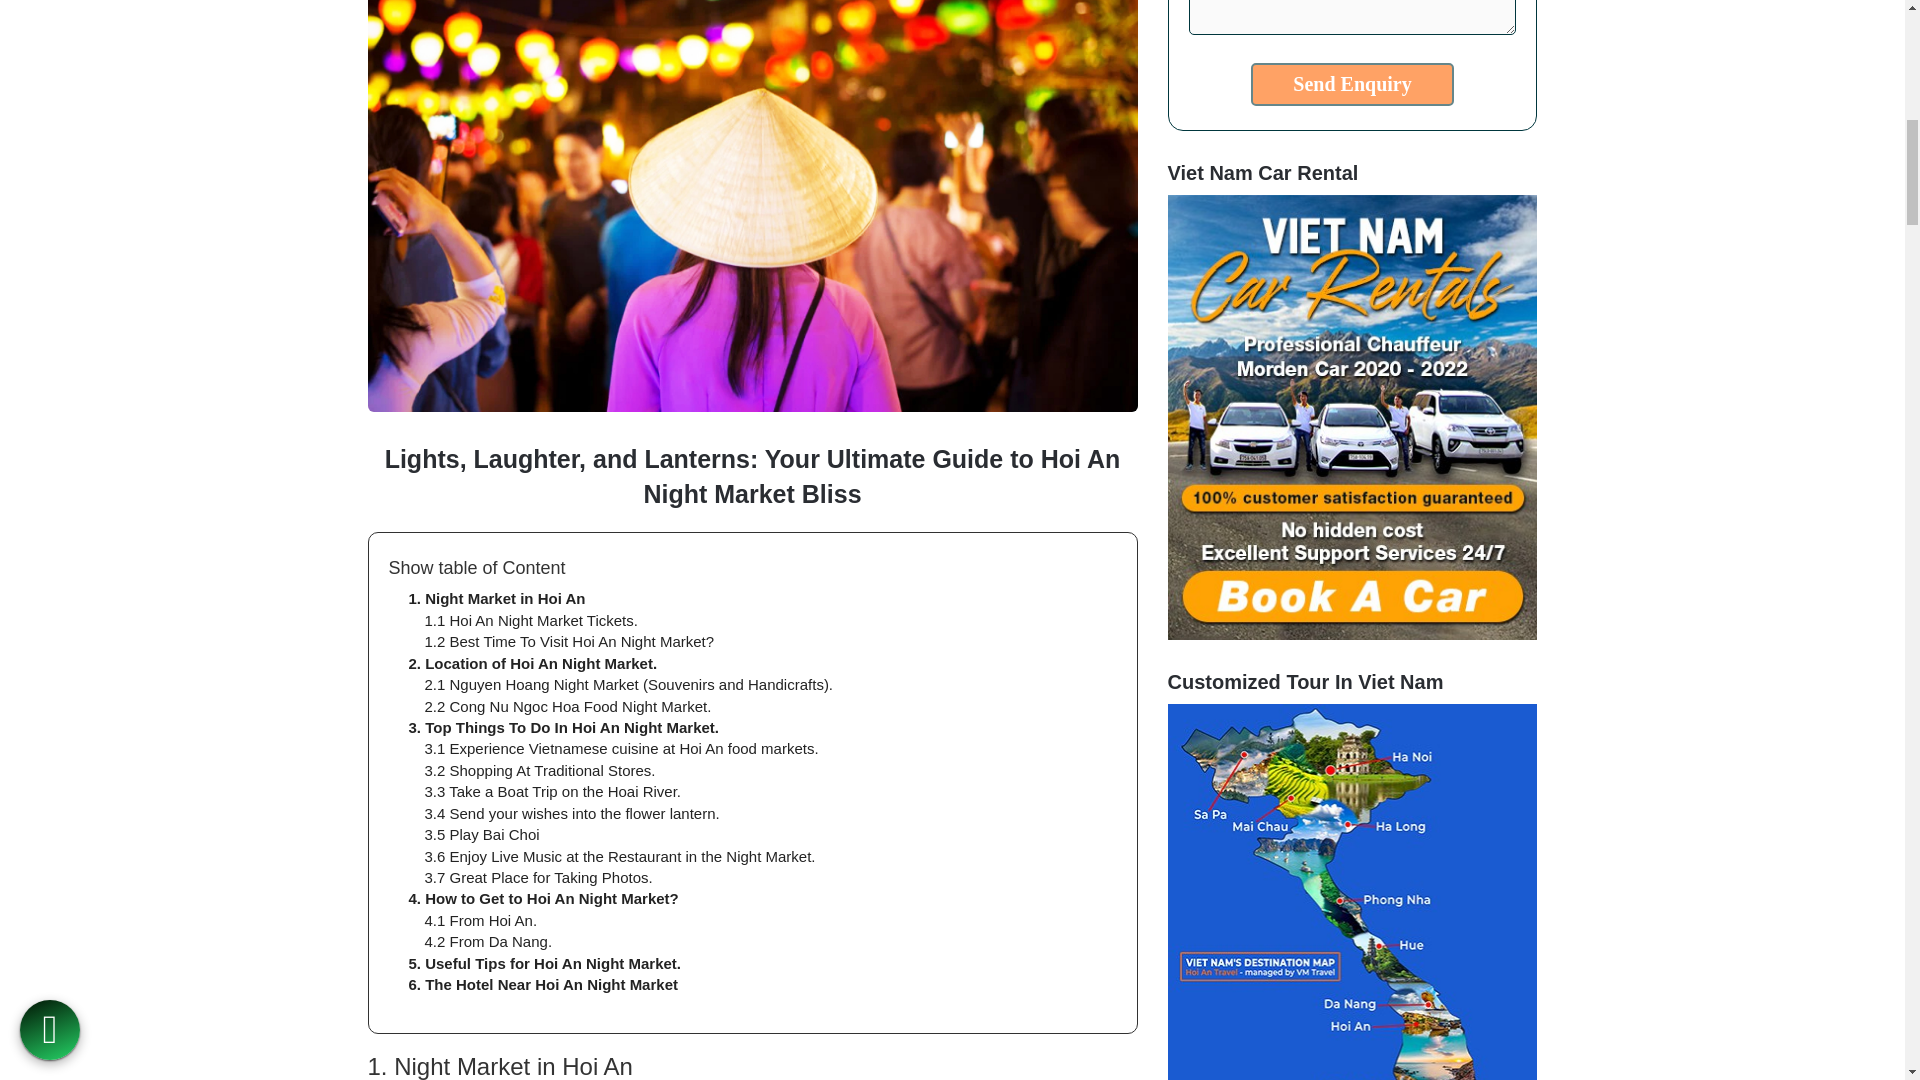  What do you see at coordinates (538, 877) in the screenshot?
I see `3.7 Great Place for Taking Photos.` at bounding box center [538, 877].